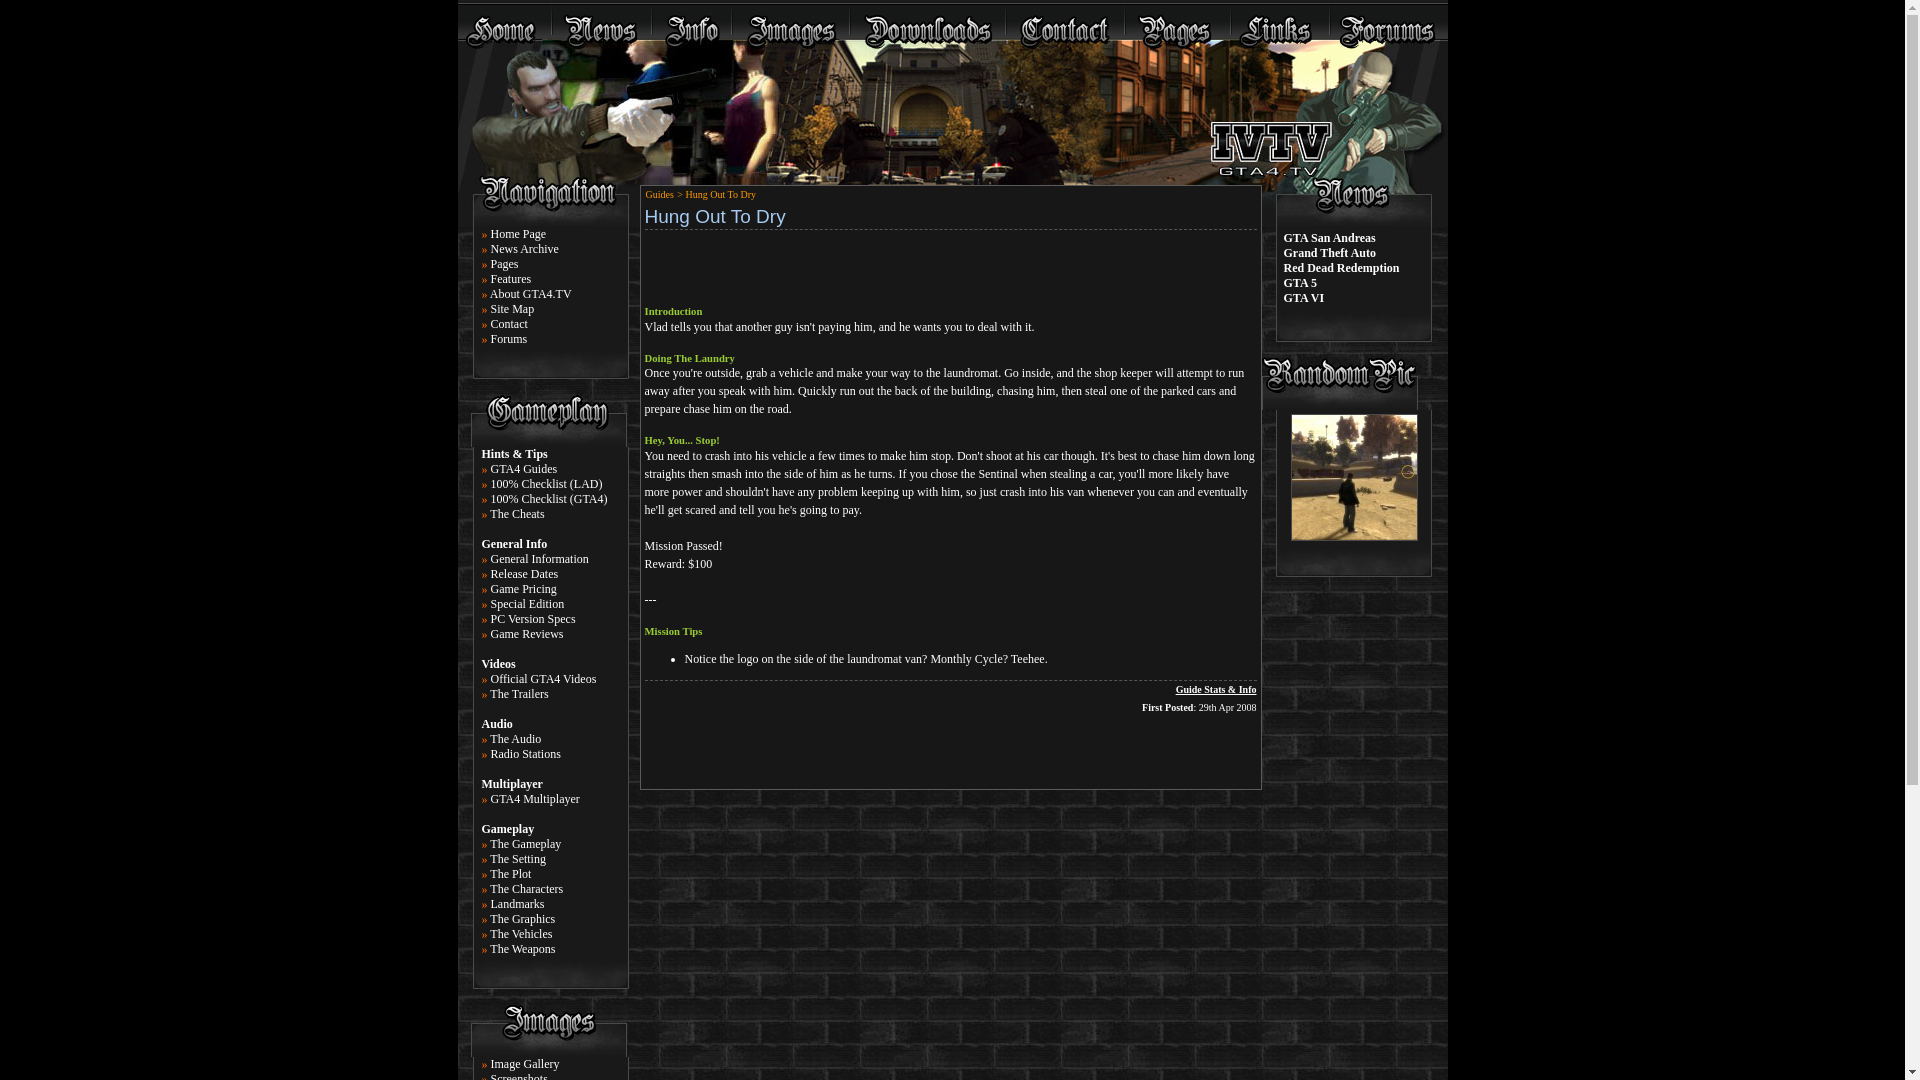  What do you see at coordinates (950, 264) in the screenshot?
I see `Advertisement` at bounding box center [950, 264].